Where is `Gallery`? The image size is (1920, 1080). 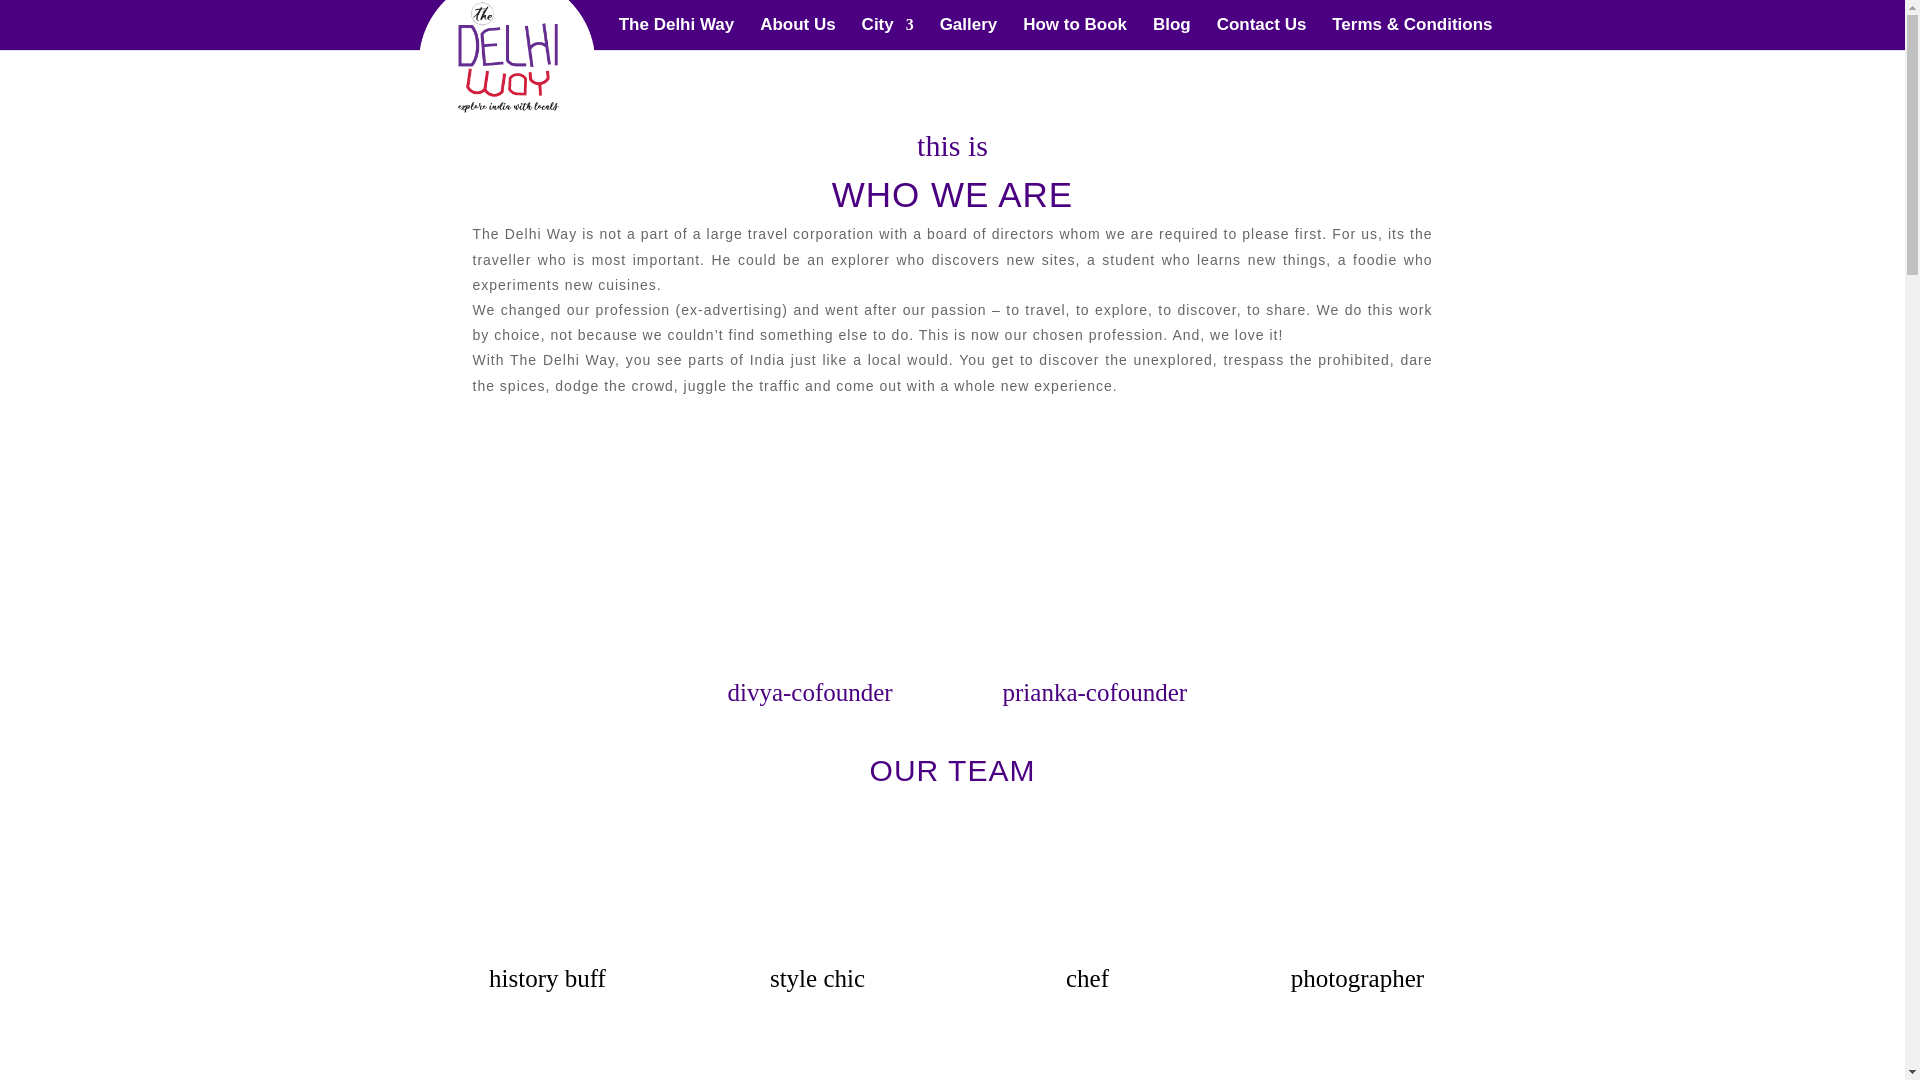 Gallery is located at coordinates (969, 34).